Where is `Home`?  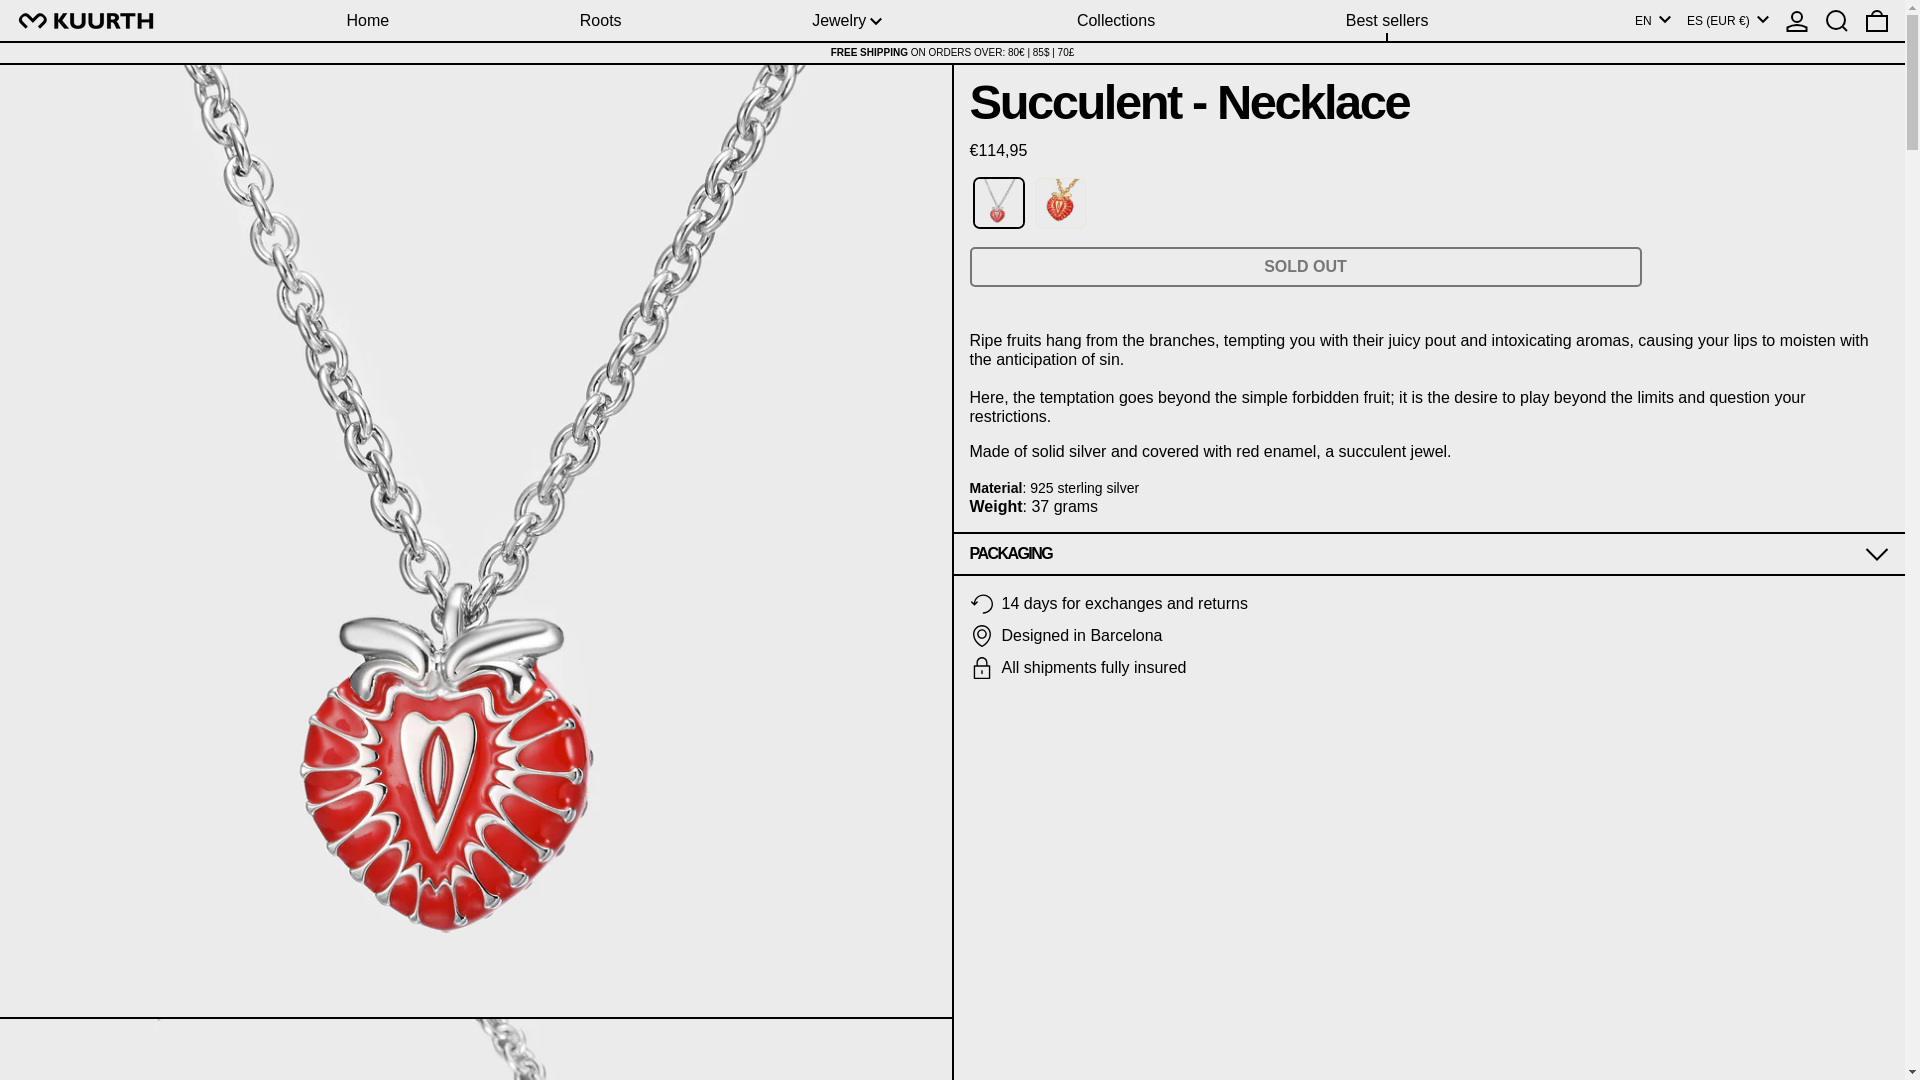
Home is located at coordinates (368, 20).